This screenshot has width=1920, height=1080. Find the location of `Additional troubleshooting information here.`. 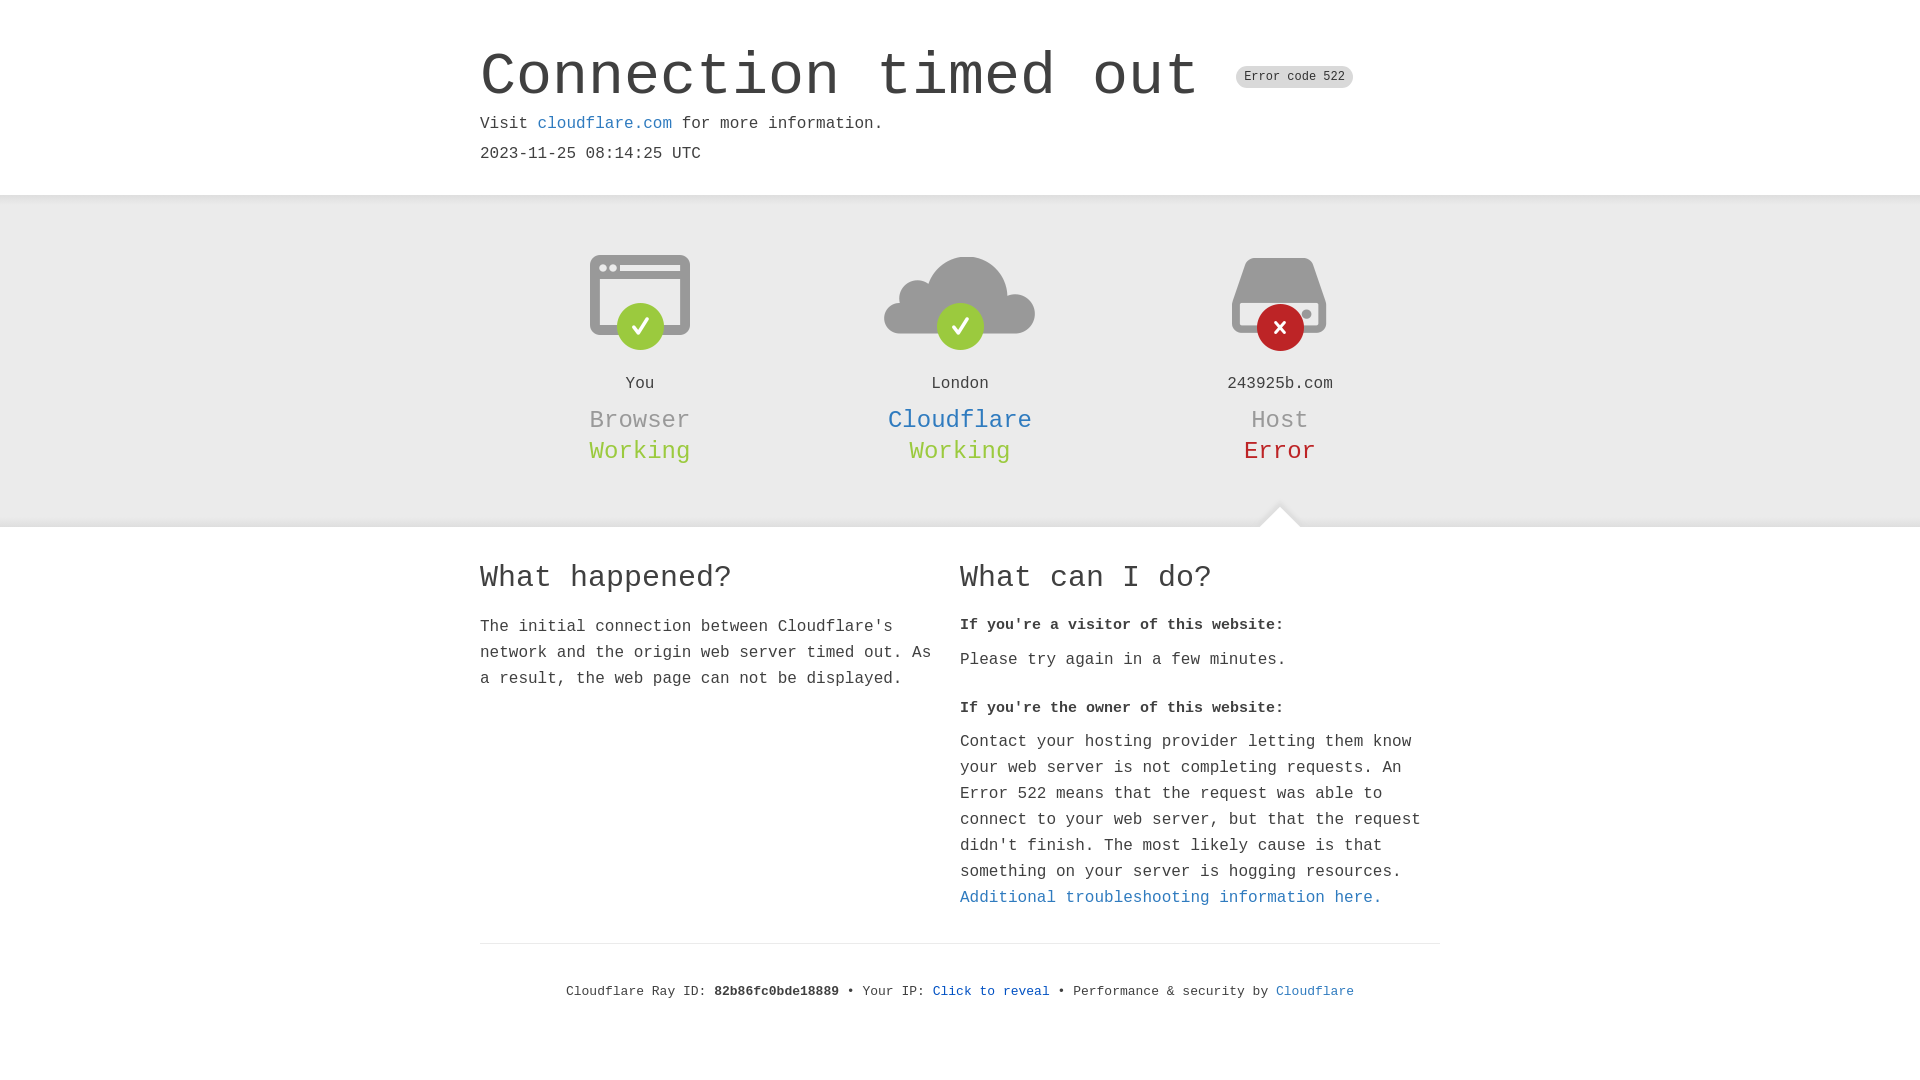

Additional troubleshooting information here. is located at coordinates (1171, 898).